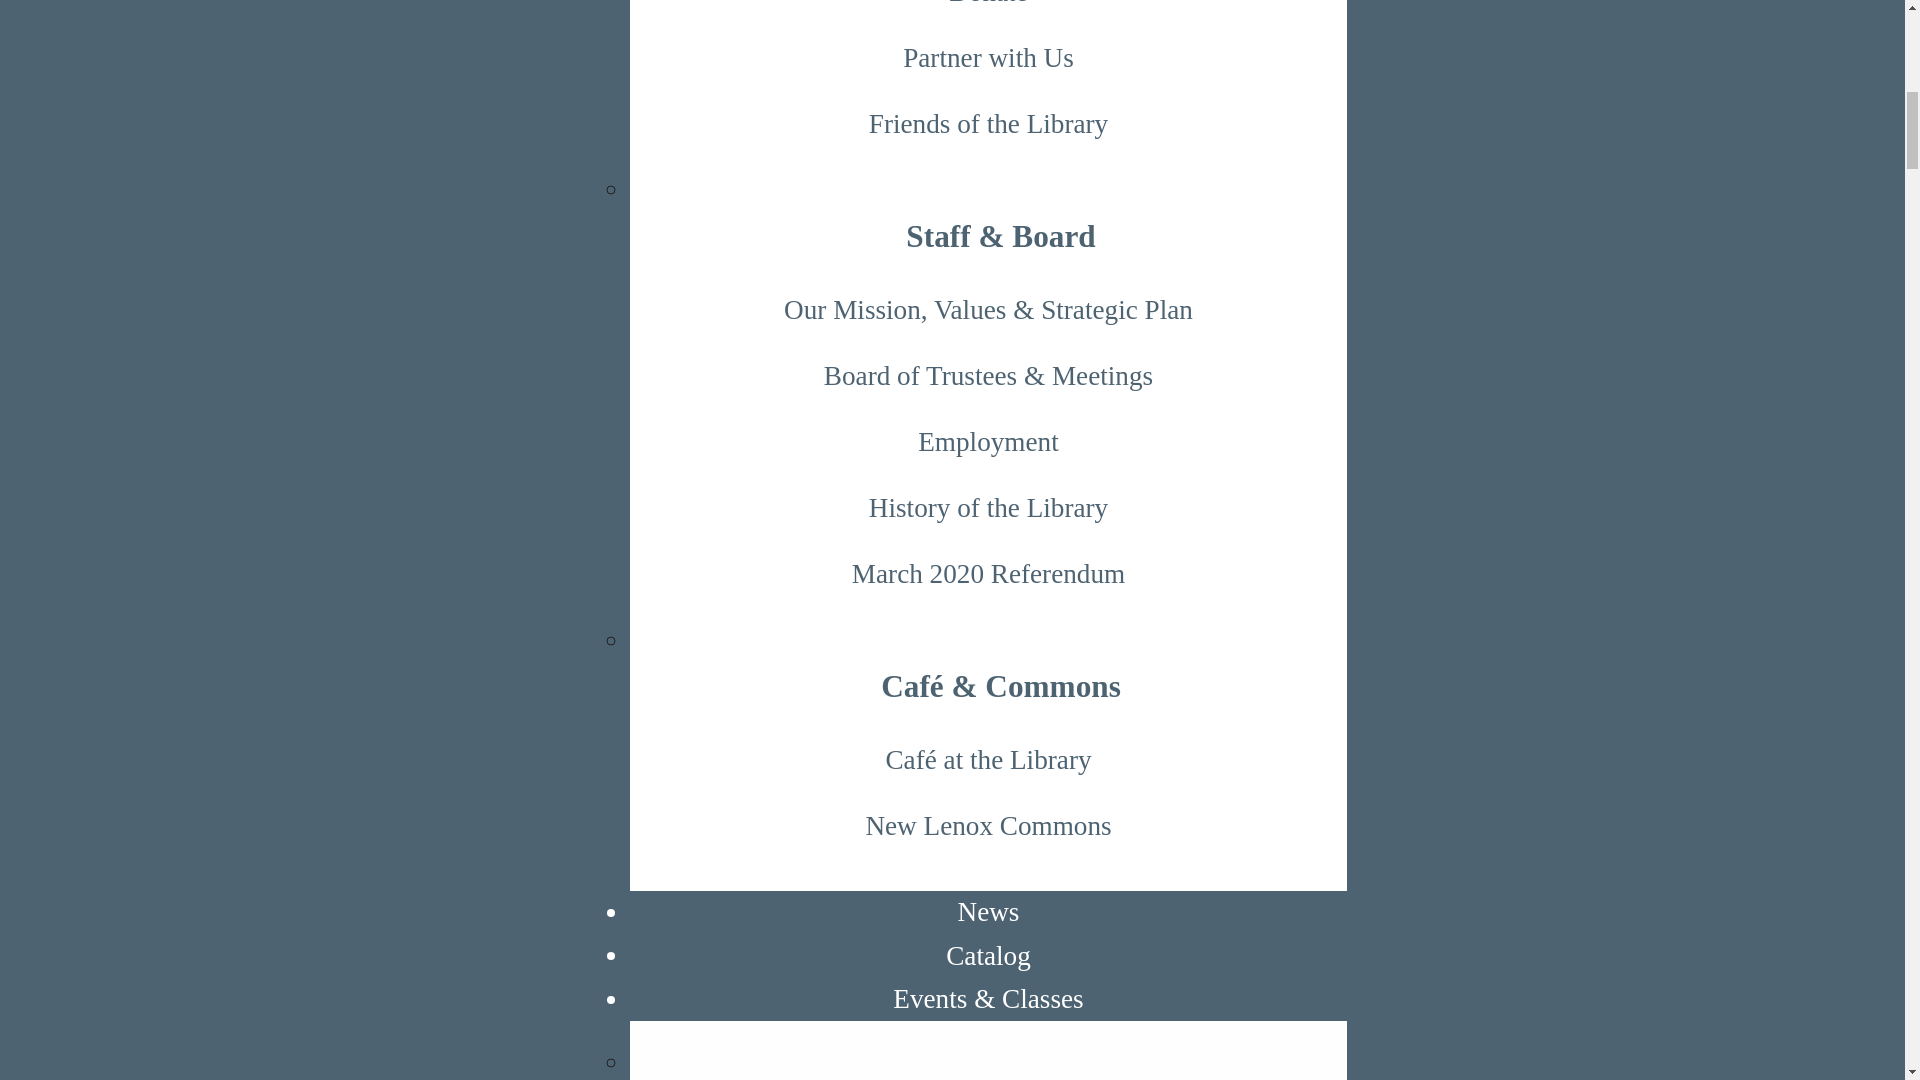 This screenshot has height=1080, width=1920. What do you see at coordinates (988, 12) in the screenshot?
I see `Donate` at bounding box center [988, 12].